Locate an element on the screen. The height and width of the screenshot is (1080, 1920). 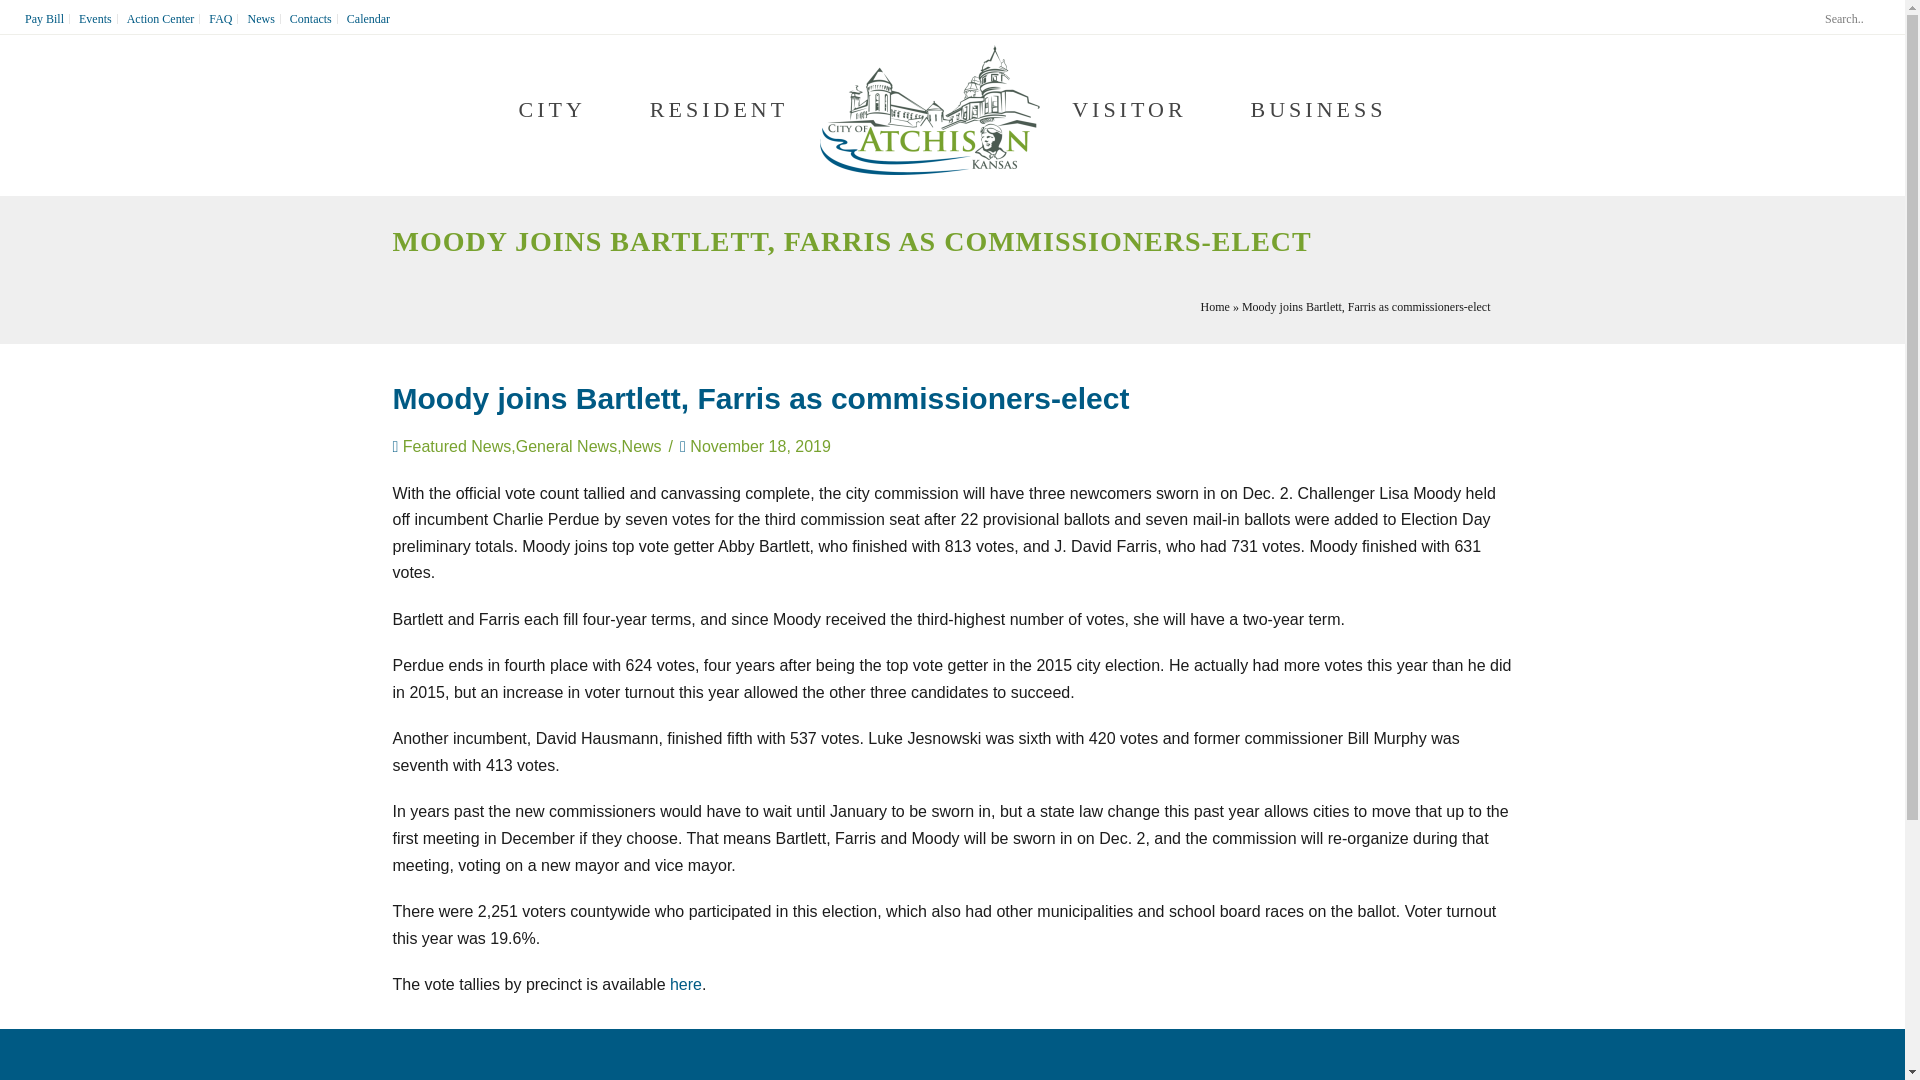
Calendar is located at coordinates (368, 18).